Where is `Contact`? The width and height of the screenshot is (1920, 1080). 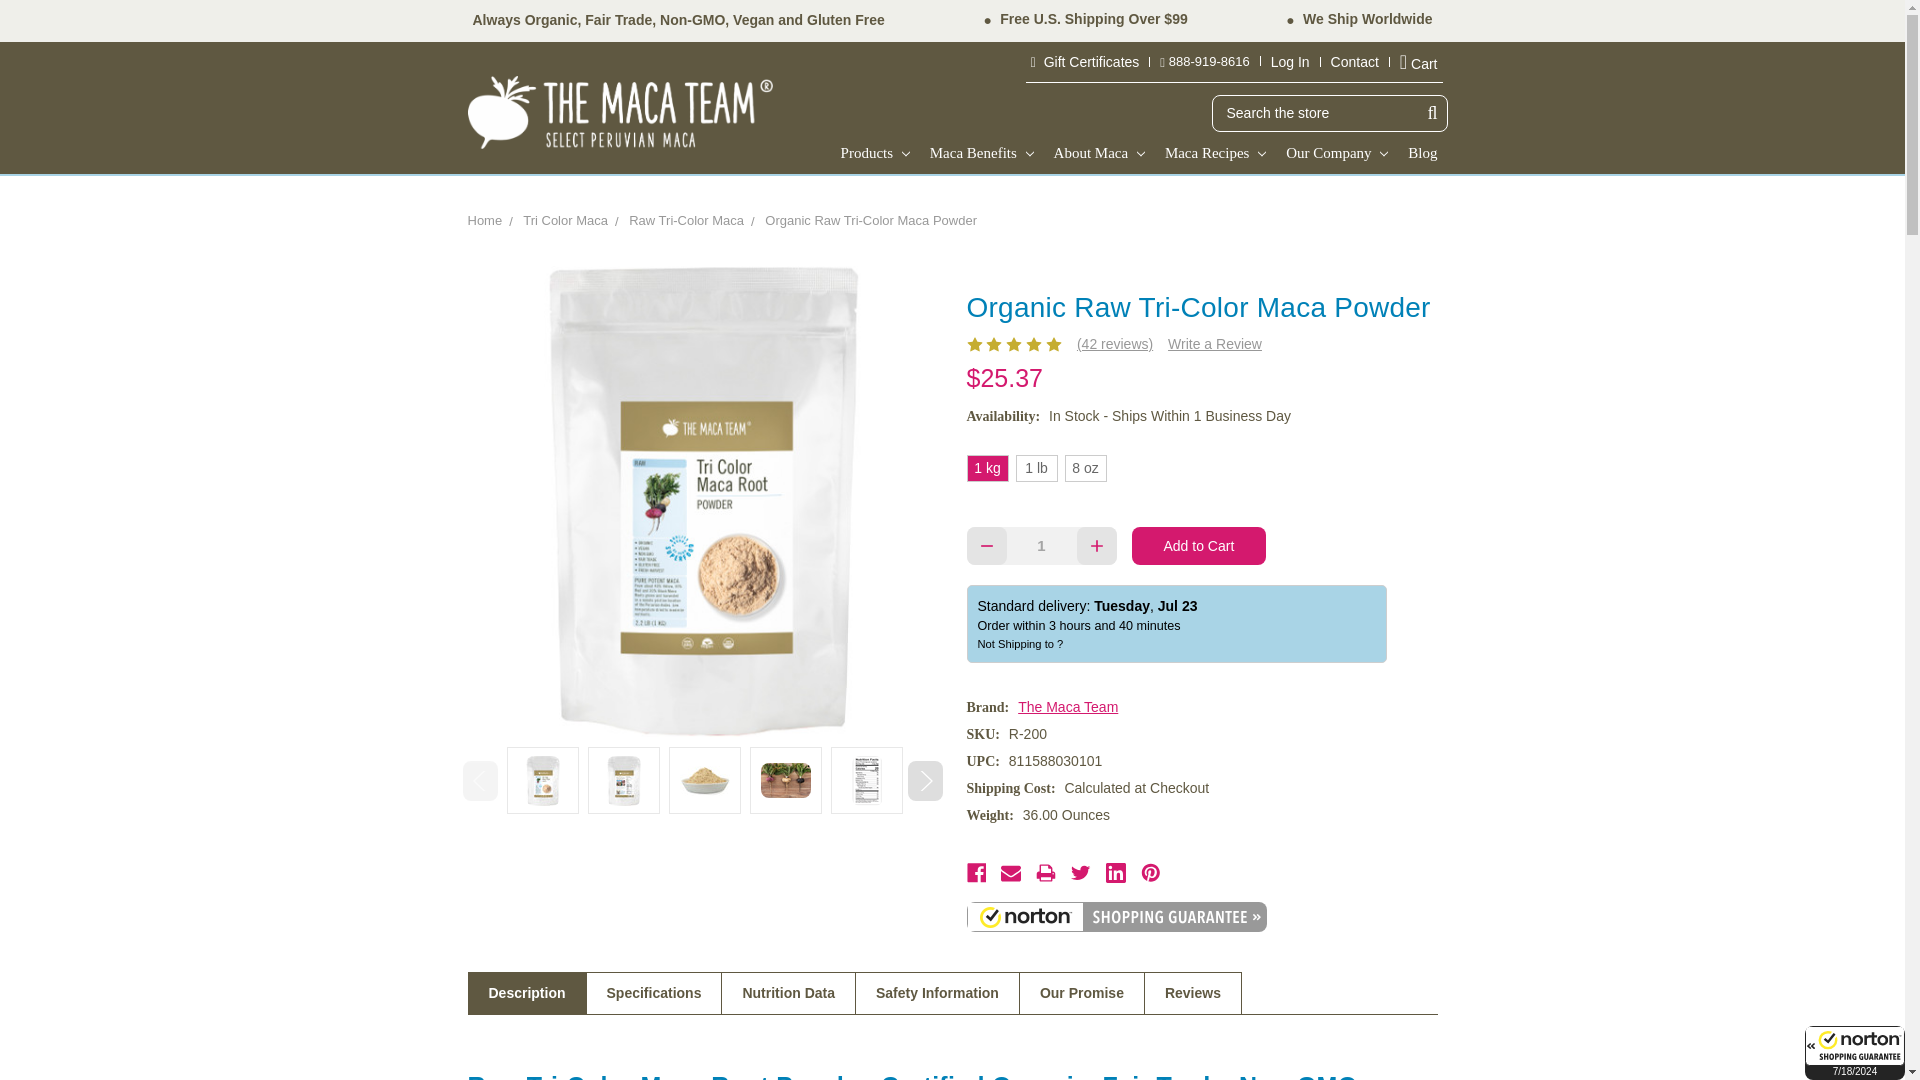 Contact is located at coordinates (1360, 60).